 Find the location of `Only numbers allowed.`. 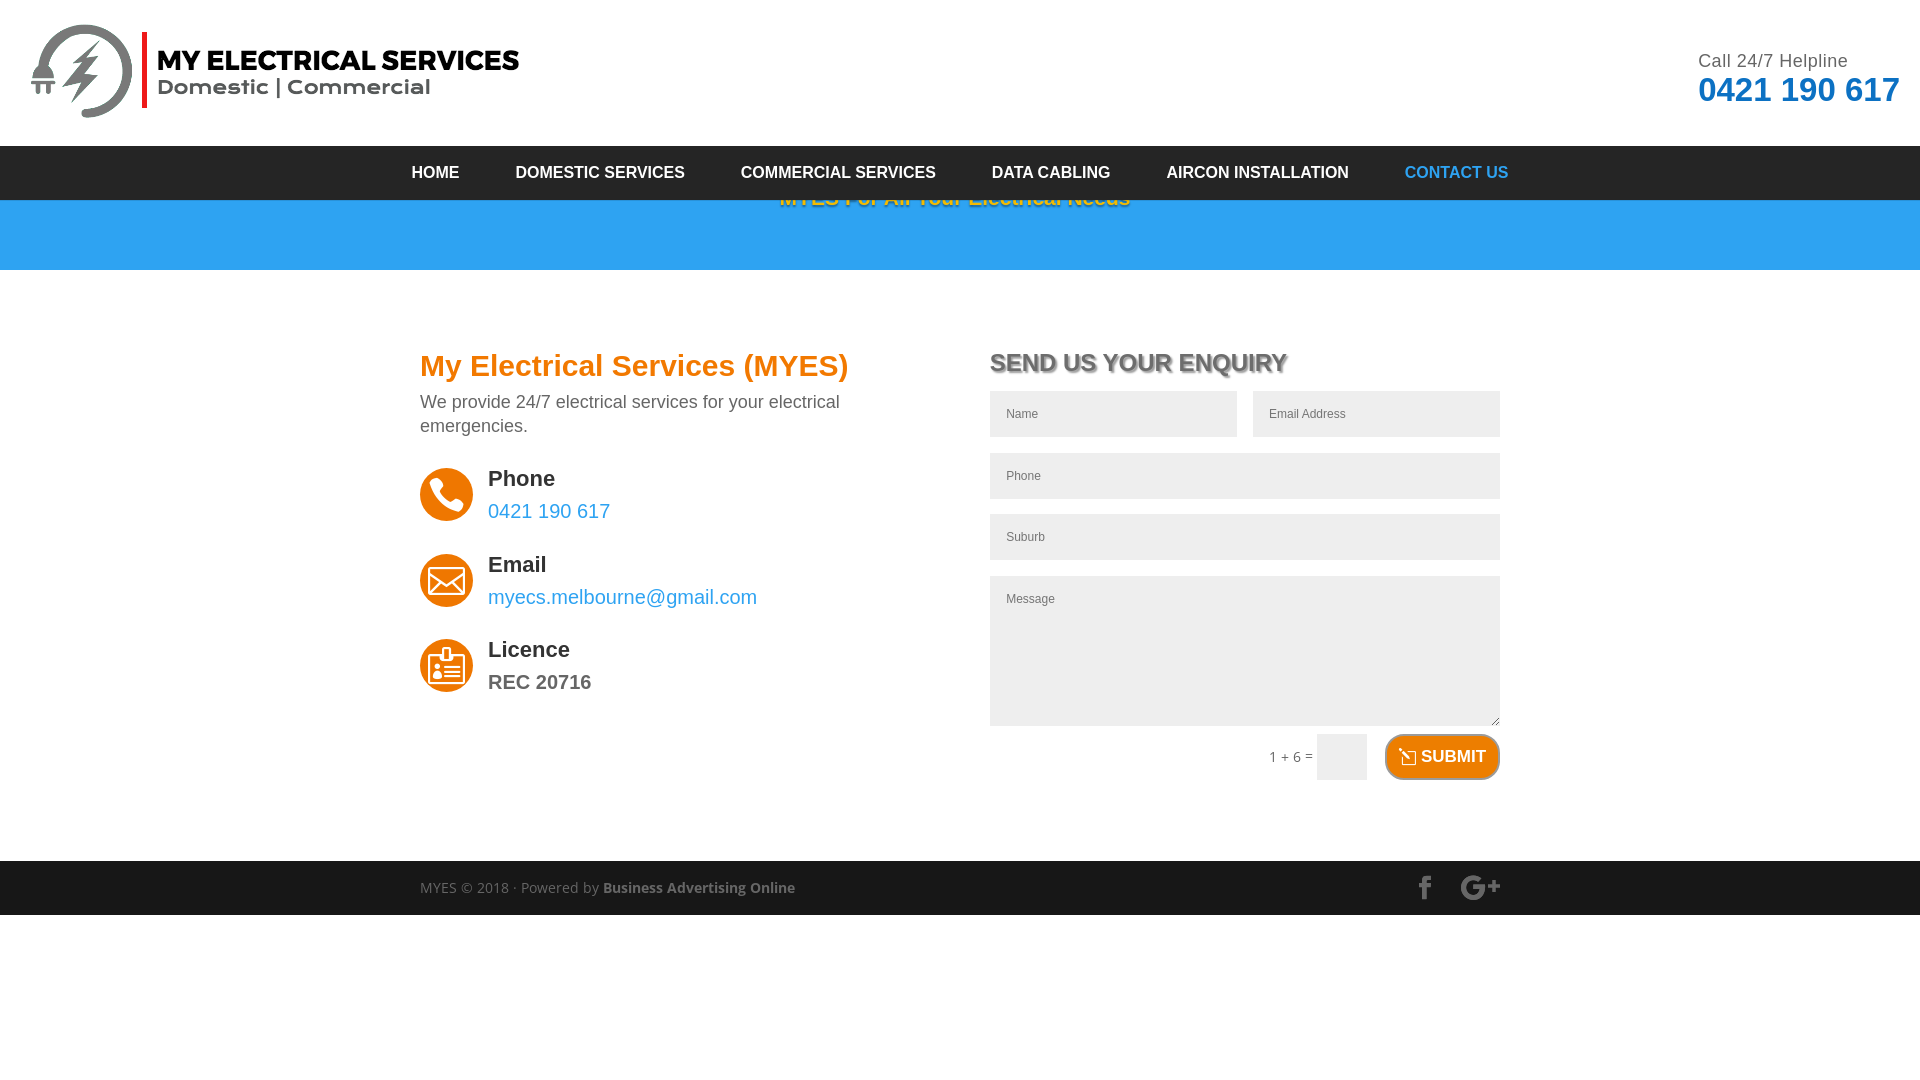

Only numbers allowed. is located at coordinates (1245, 476).